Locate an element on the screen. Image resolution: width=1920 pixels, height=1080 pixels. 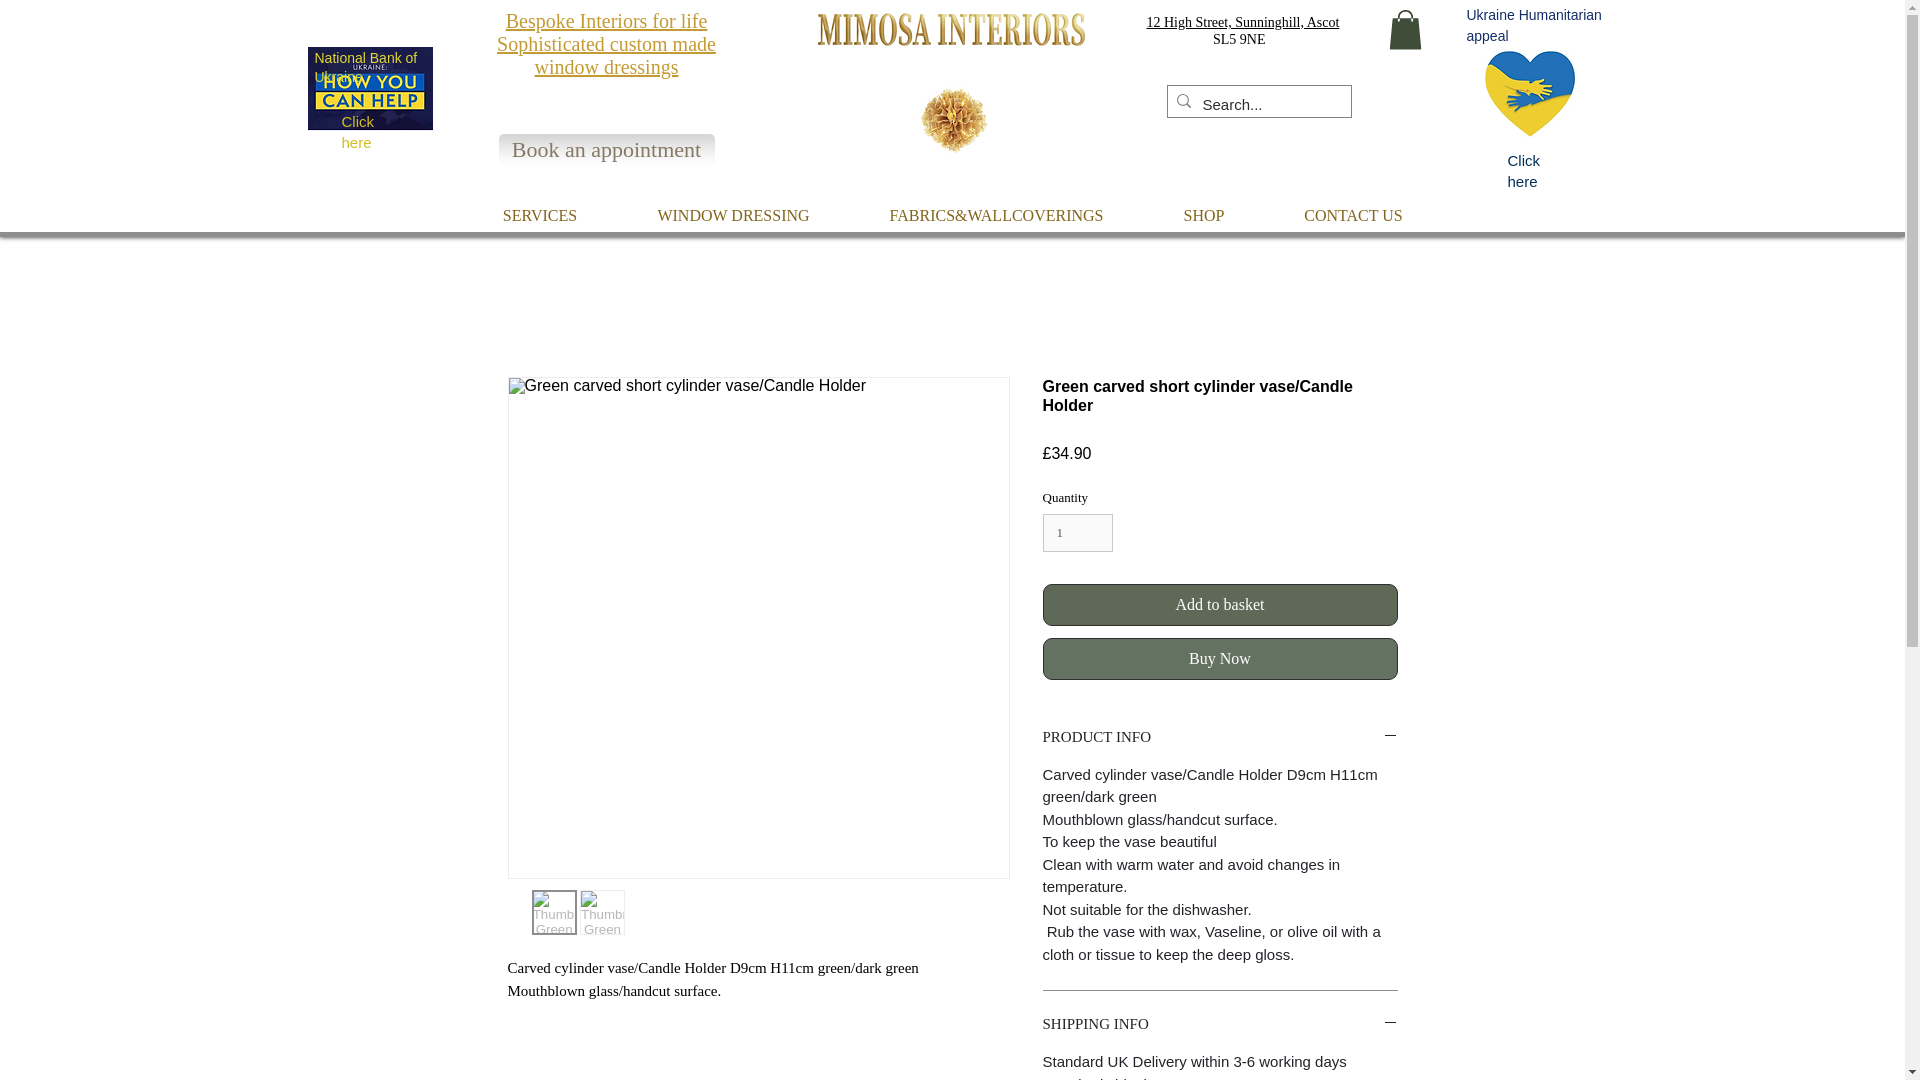
12 High Street, Sunninghill, Ascot is located at coordinates (1242, 22).